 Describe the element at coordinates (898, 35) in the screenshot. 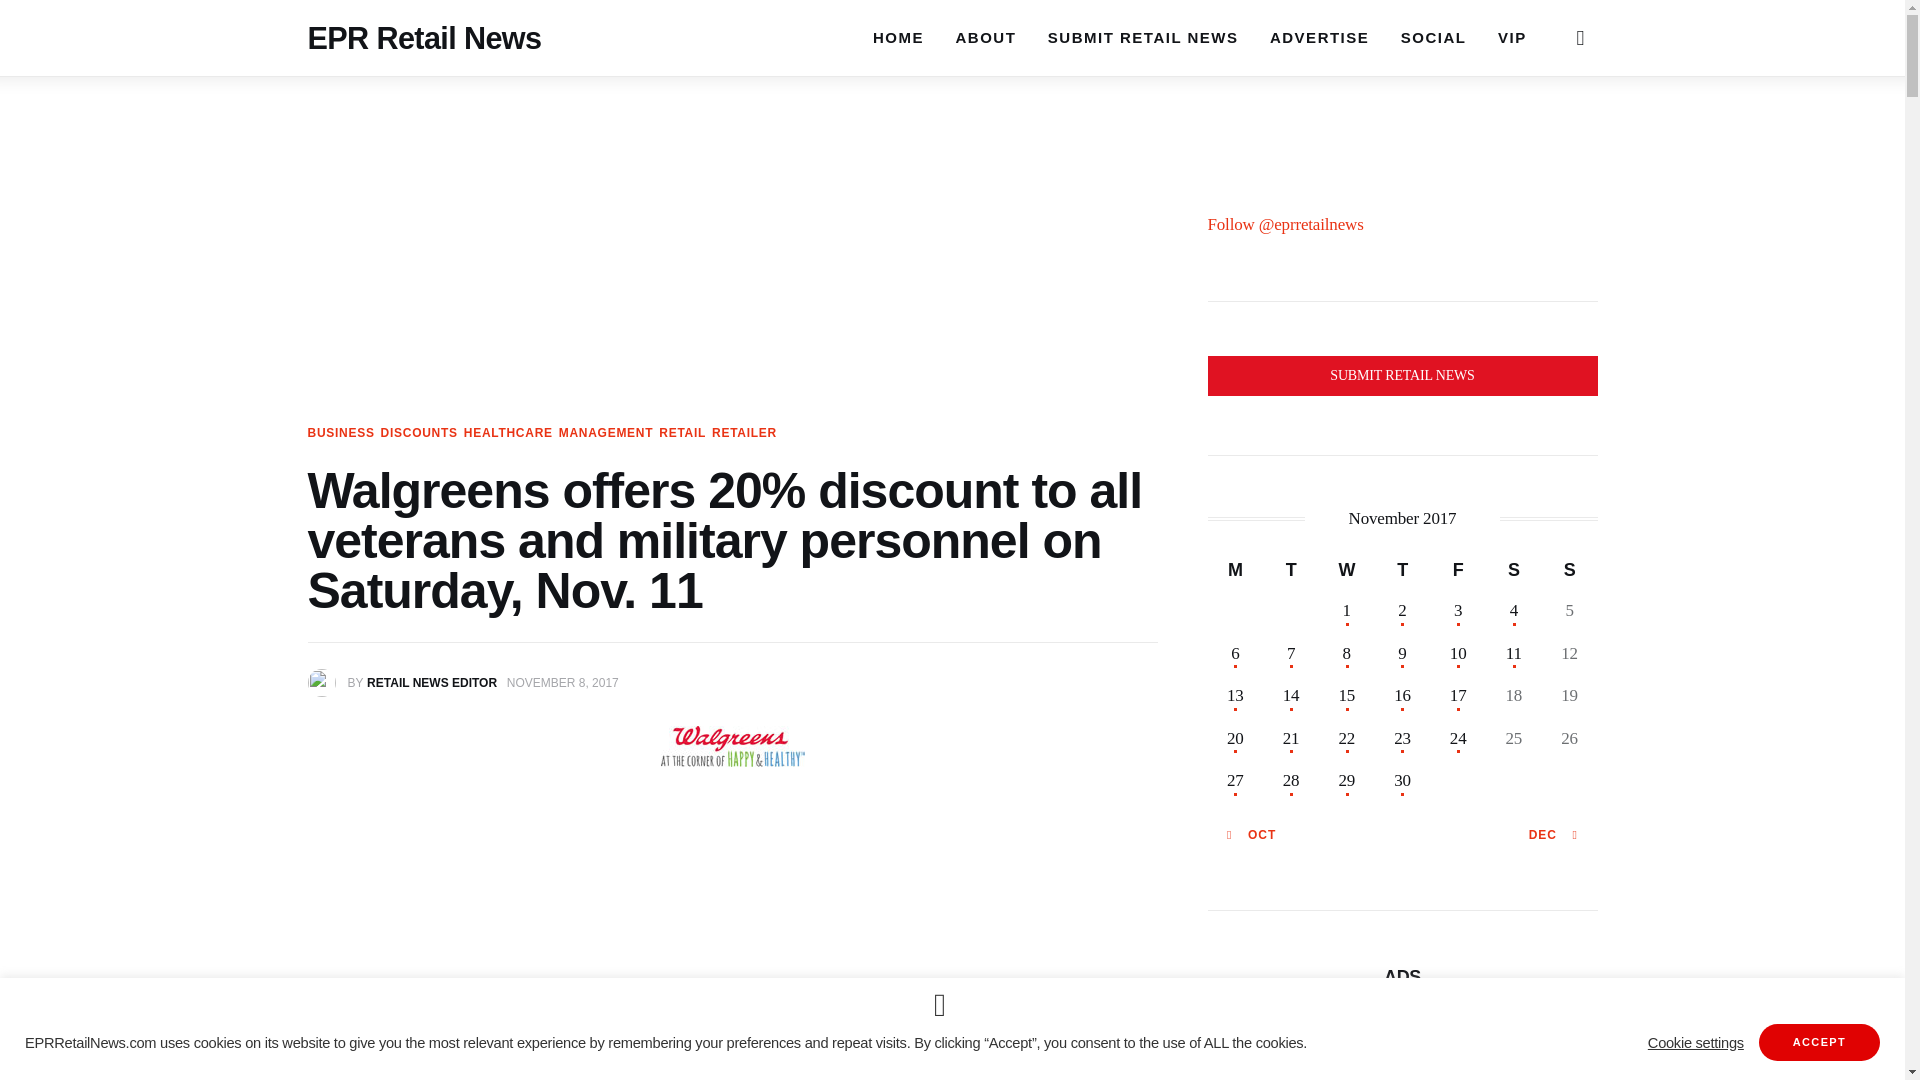

I see `HOME` at that location.